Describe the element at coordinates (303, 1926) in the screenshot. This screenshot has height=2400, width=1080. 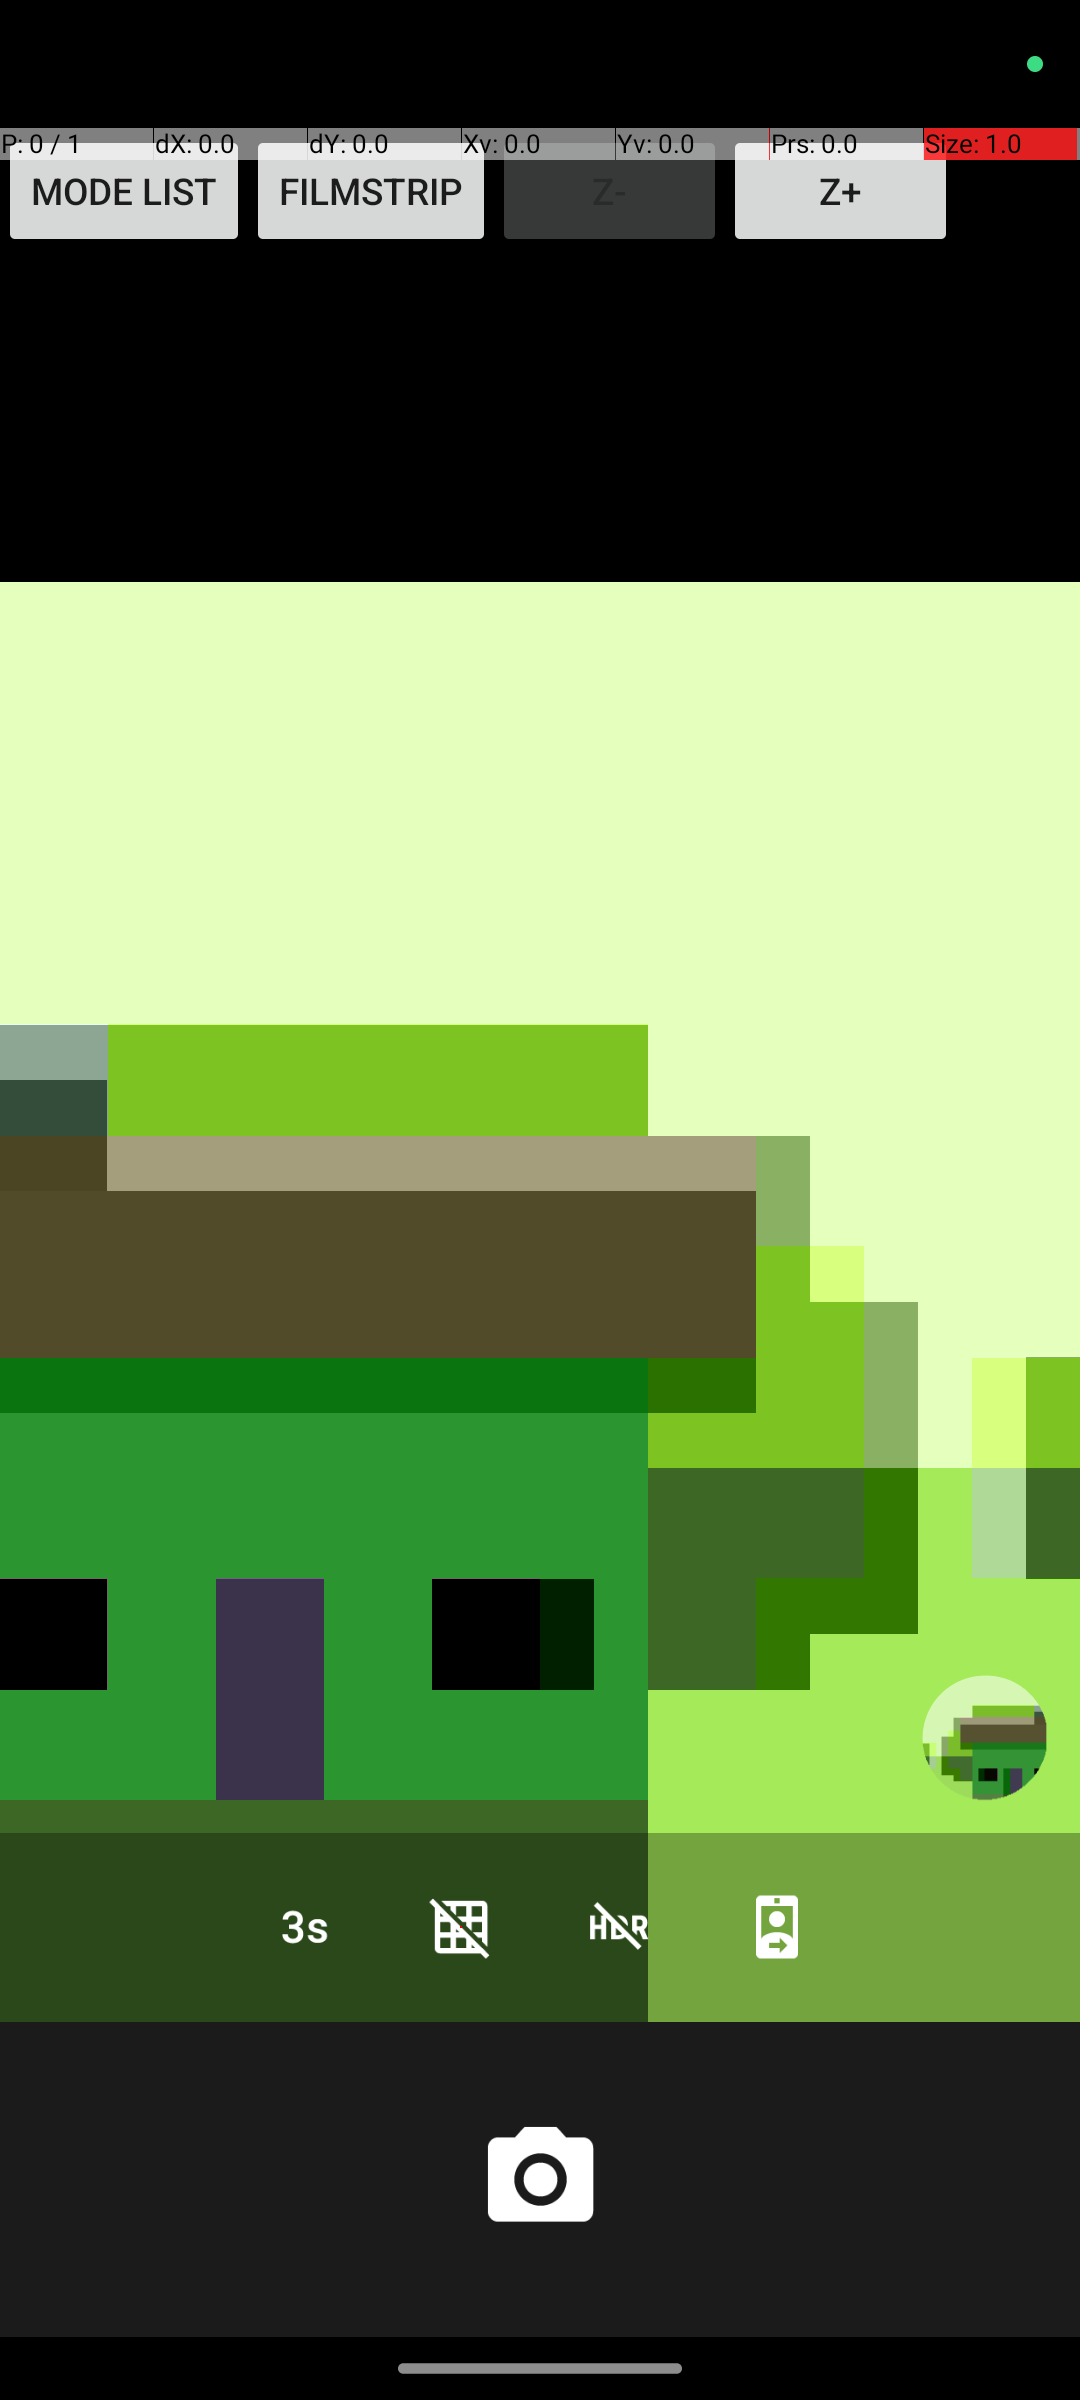
I see `Countdown timer duration is set to 3 seconds` at that location.